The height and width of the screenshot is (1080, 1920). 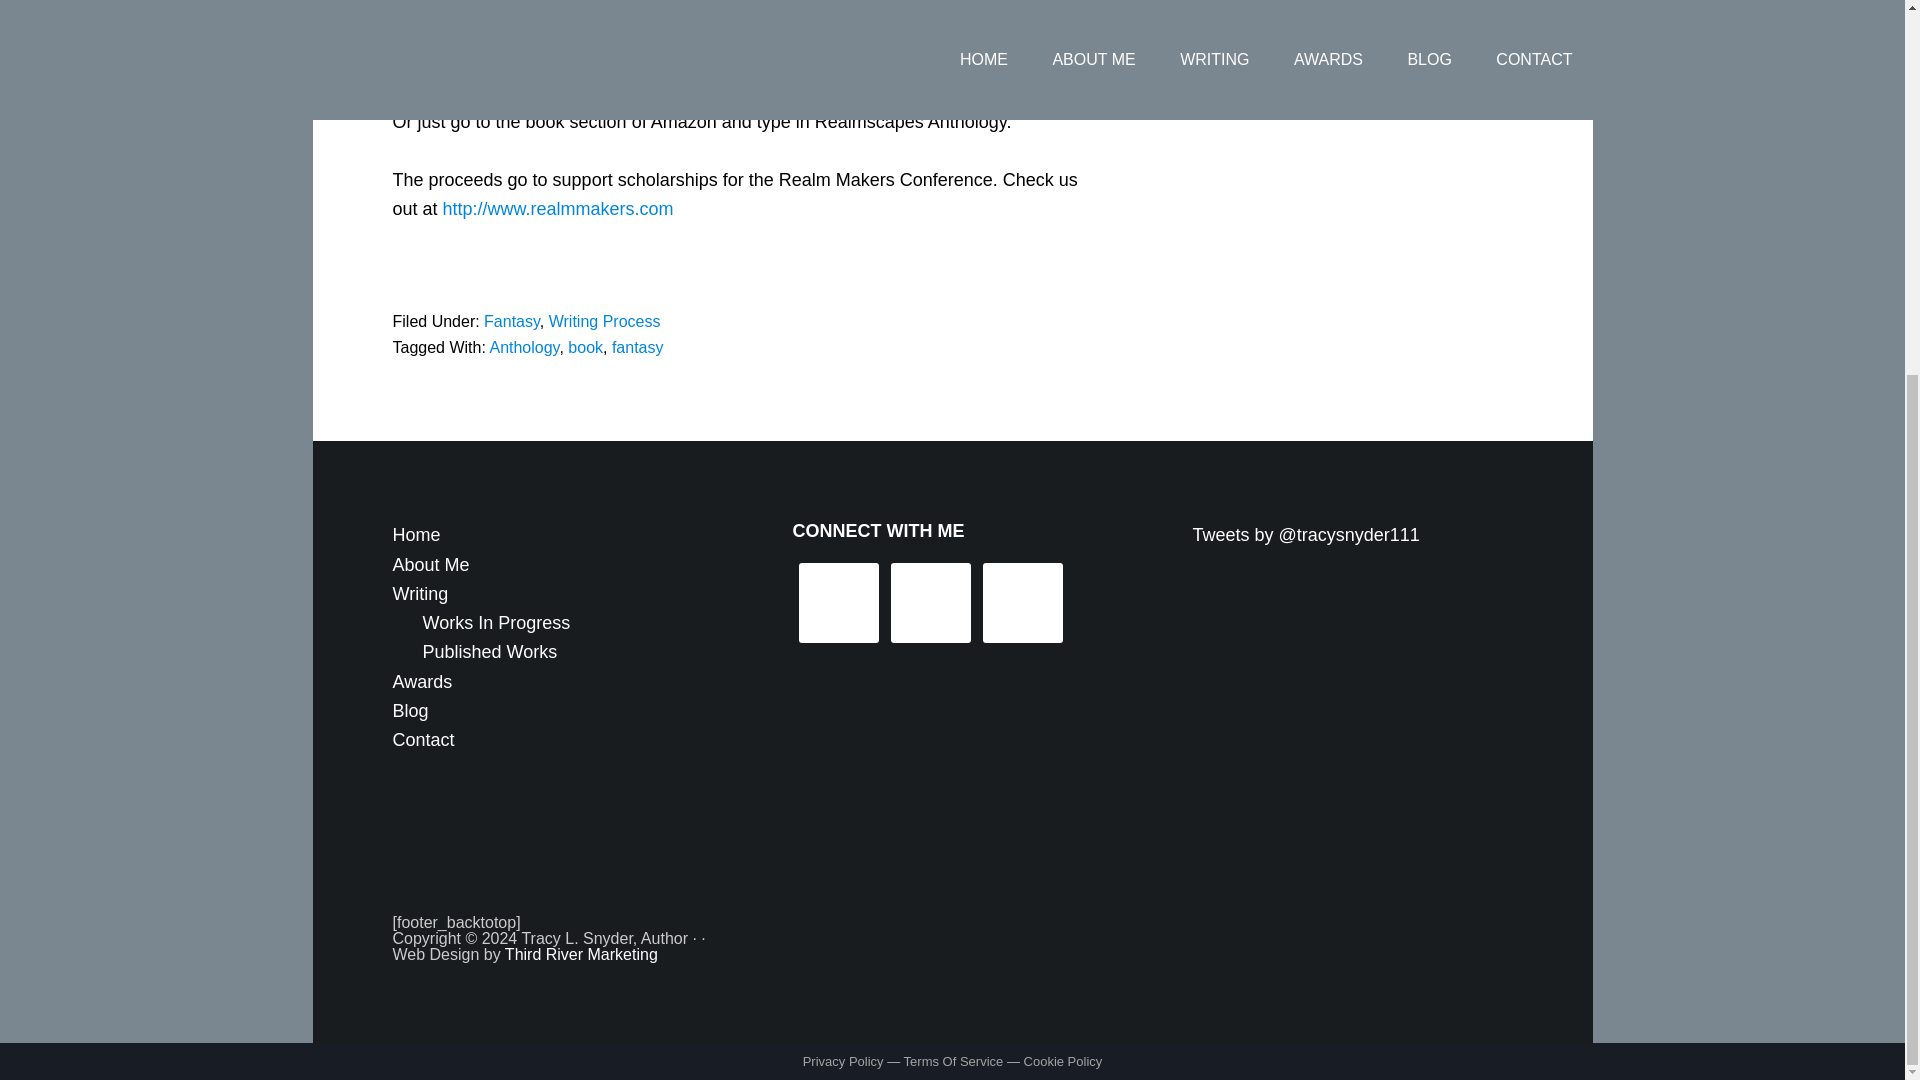 I want to click on Writing Process, so click(x=604, y=322).